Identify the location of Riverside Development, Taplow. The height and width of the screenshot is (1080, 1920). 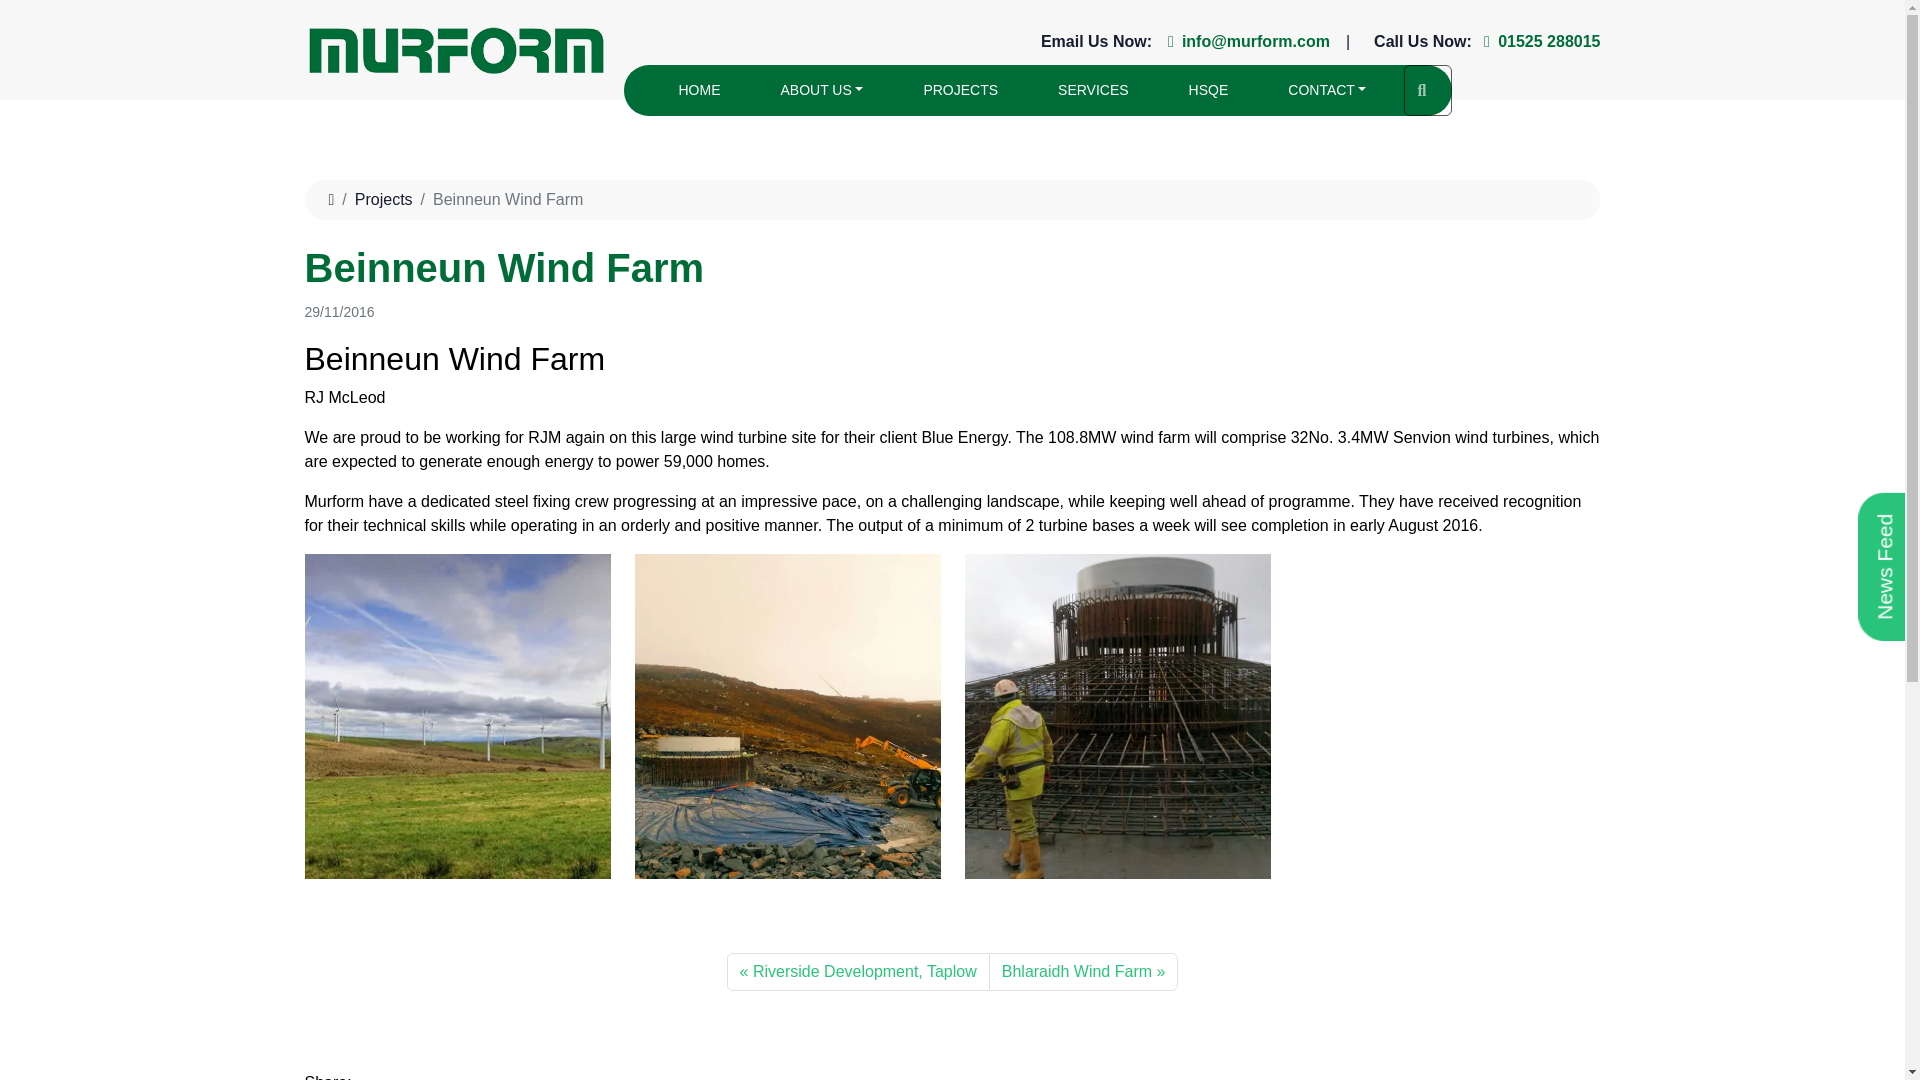
(858, 972).